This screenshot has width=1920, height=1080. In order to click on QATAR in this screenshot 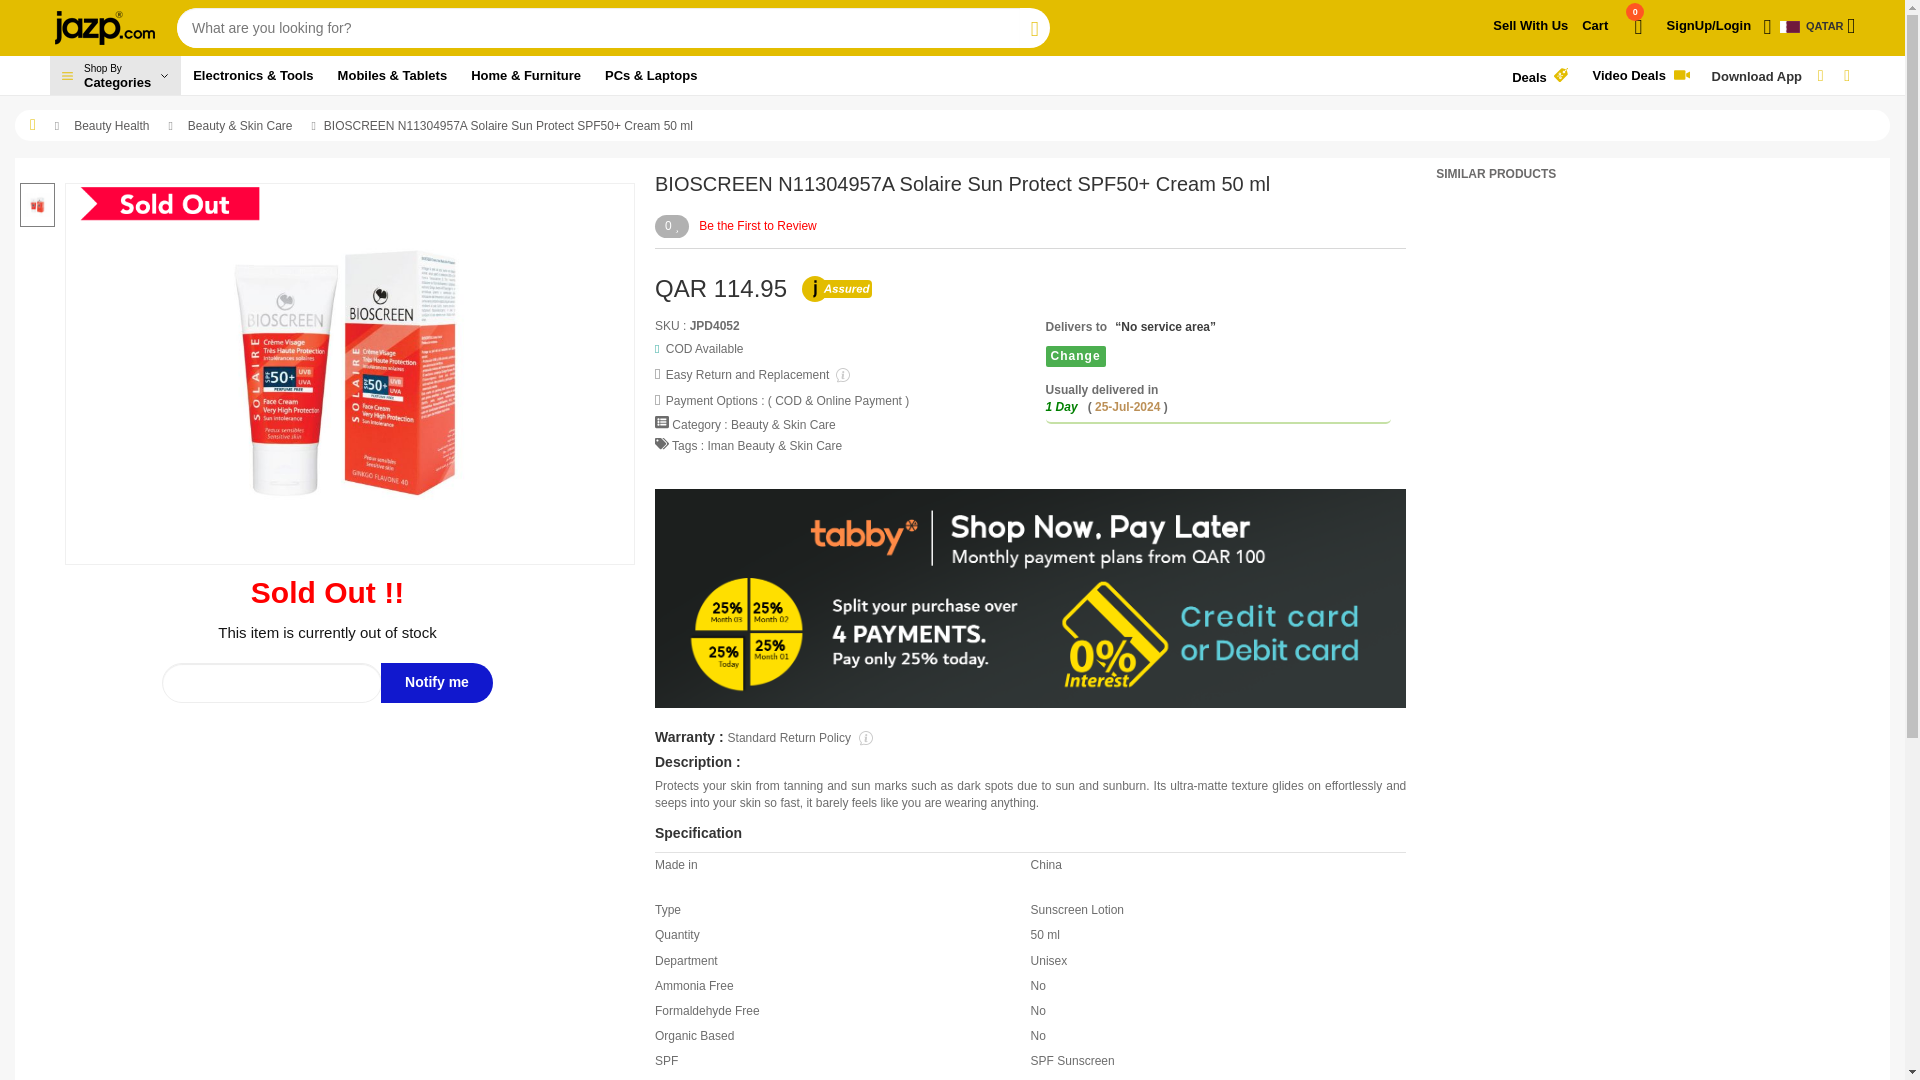, I will do `click(114, 76)`.